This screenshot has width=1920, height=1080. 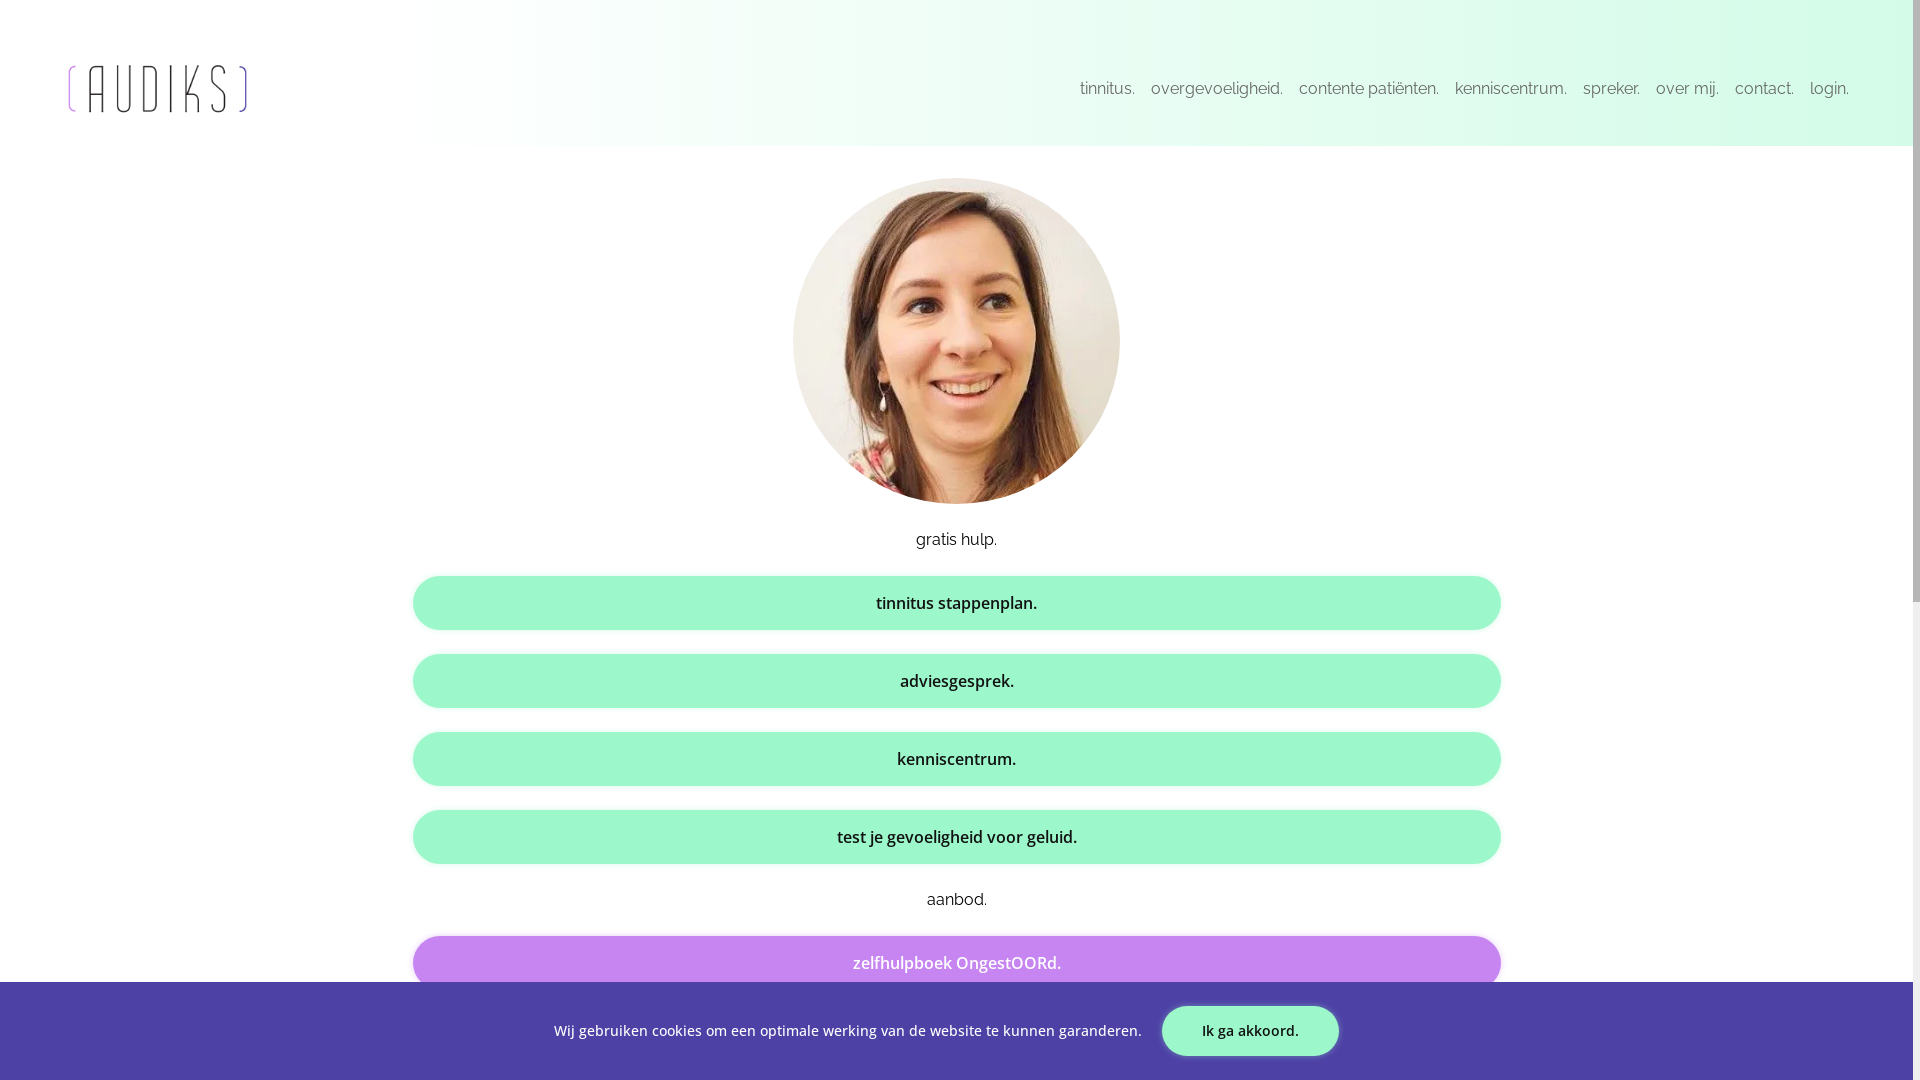 I want to click on tinnitus., so click(x=956, y=1041).